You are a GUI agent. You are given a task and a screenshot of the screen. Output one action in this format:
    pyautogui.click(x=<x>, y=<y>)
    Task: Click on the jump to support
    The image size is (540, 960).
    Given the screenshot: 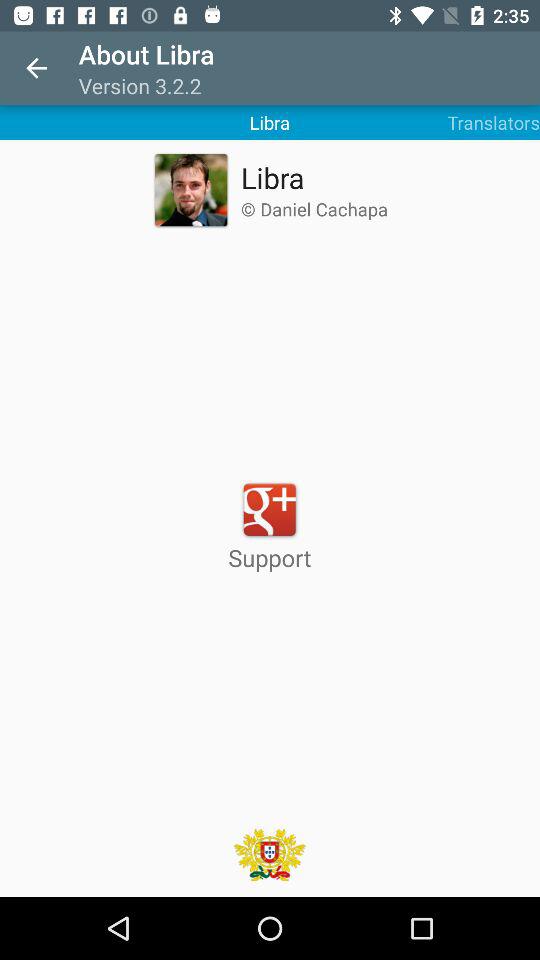 What is the action you would take?
    pyautogui.click(x=270, y=526)
    